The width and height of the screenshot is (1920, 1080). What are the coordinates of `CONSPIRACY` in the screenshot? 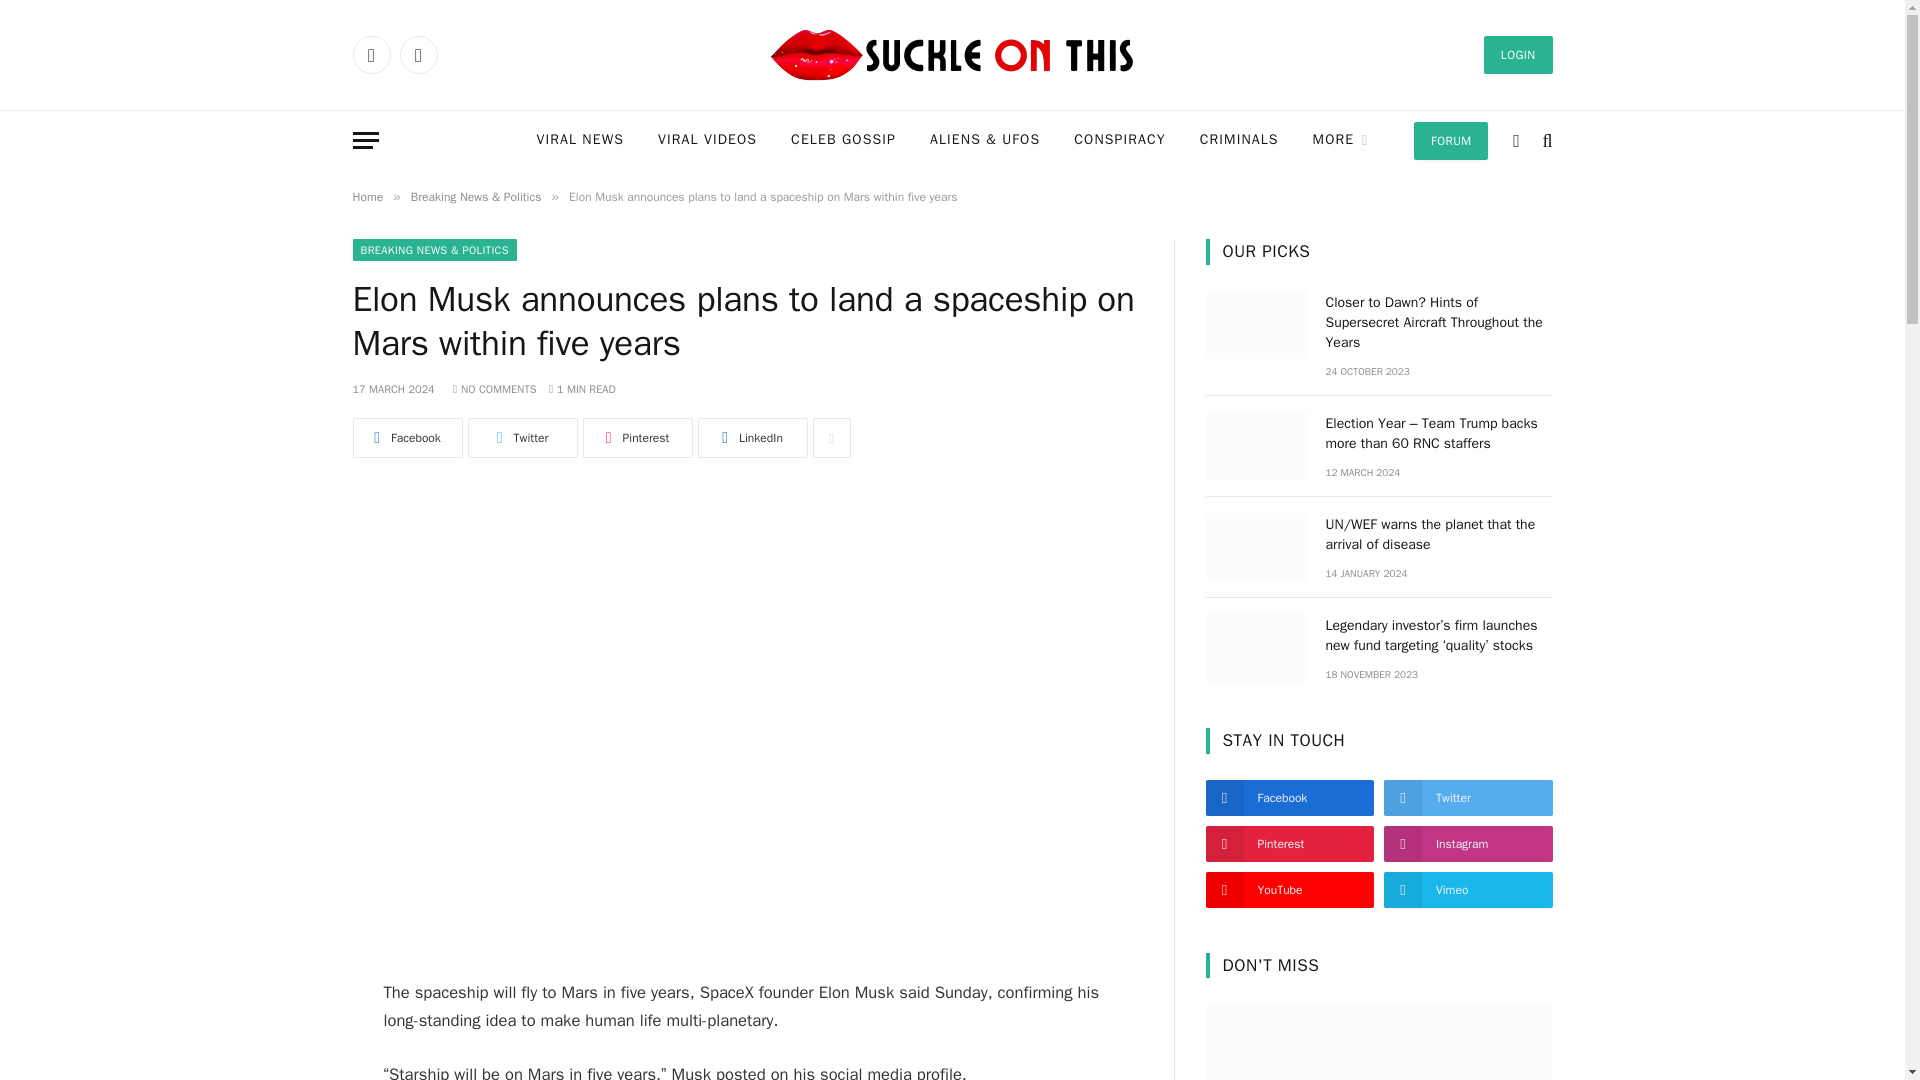 It's located at (1120, 140).